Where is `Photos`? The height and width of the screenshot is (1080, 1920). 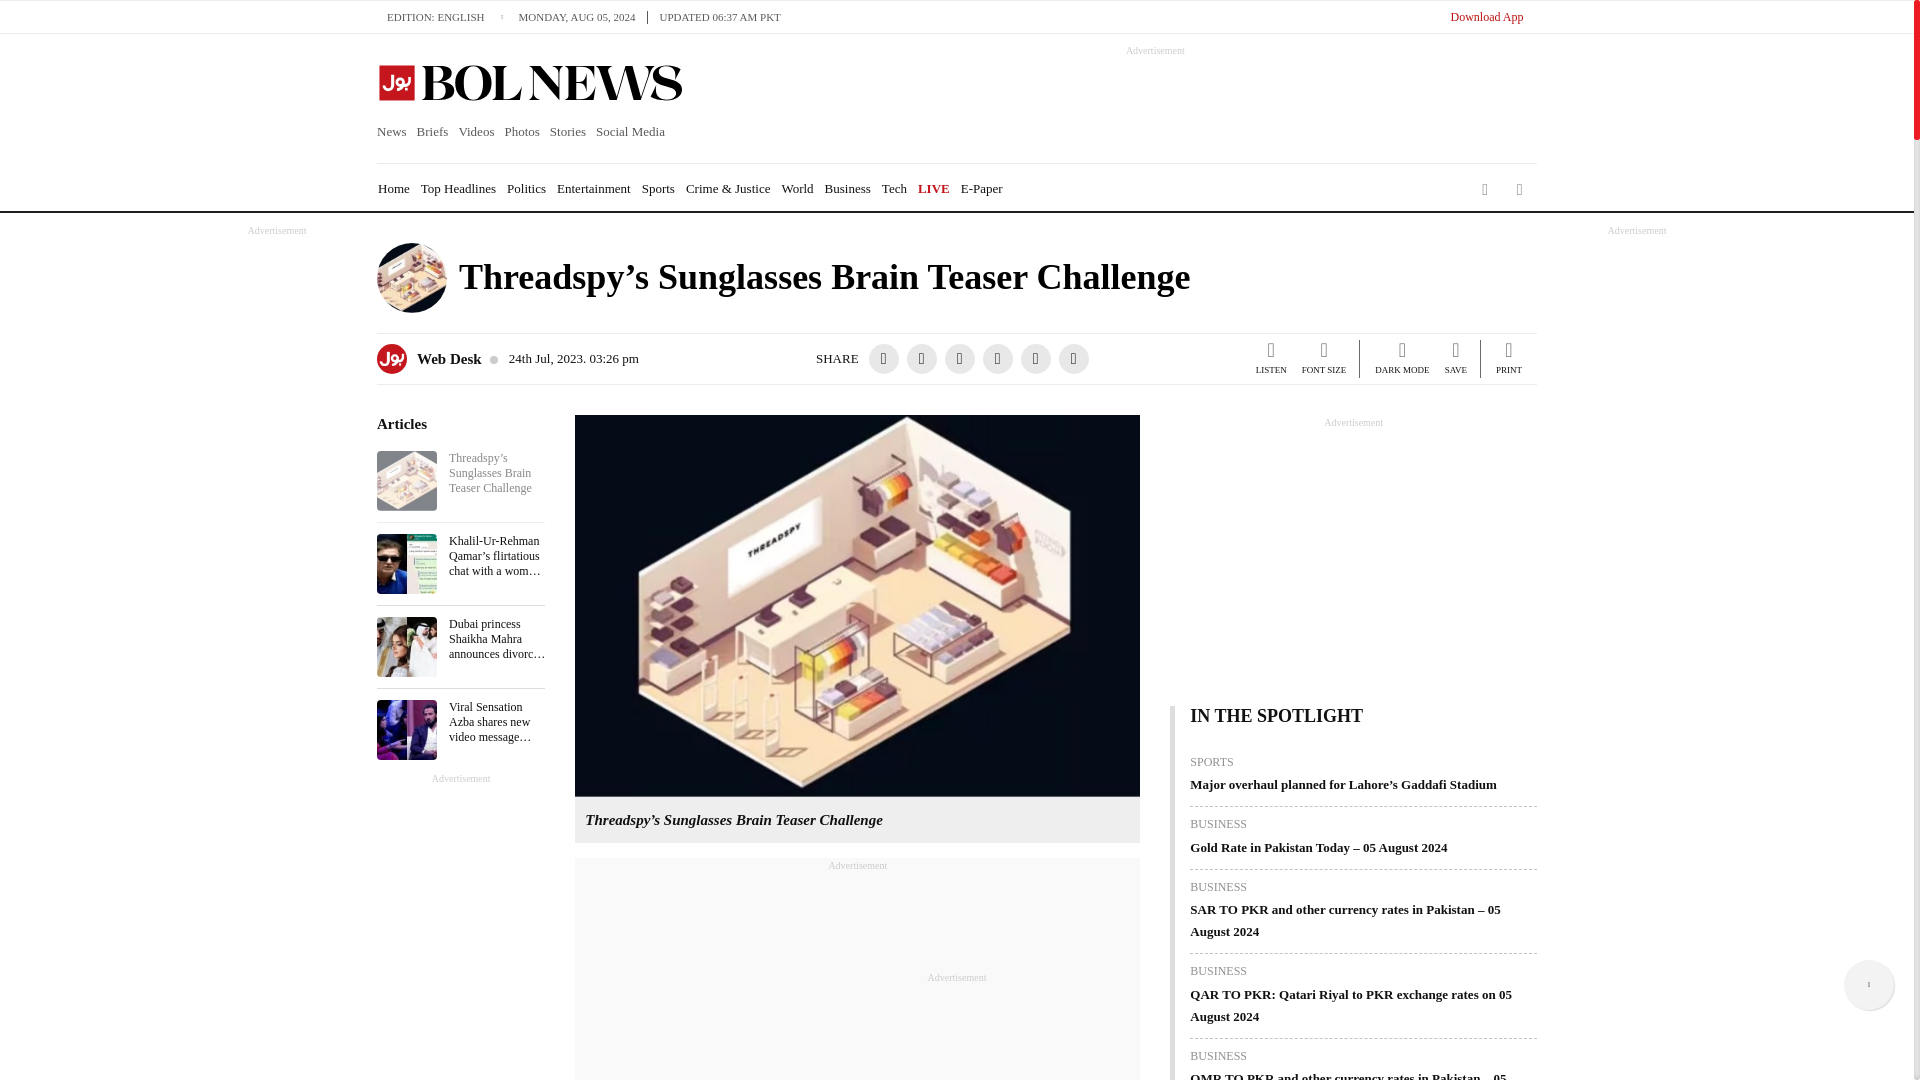
Photos is located at coordinates (521, 132).